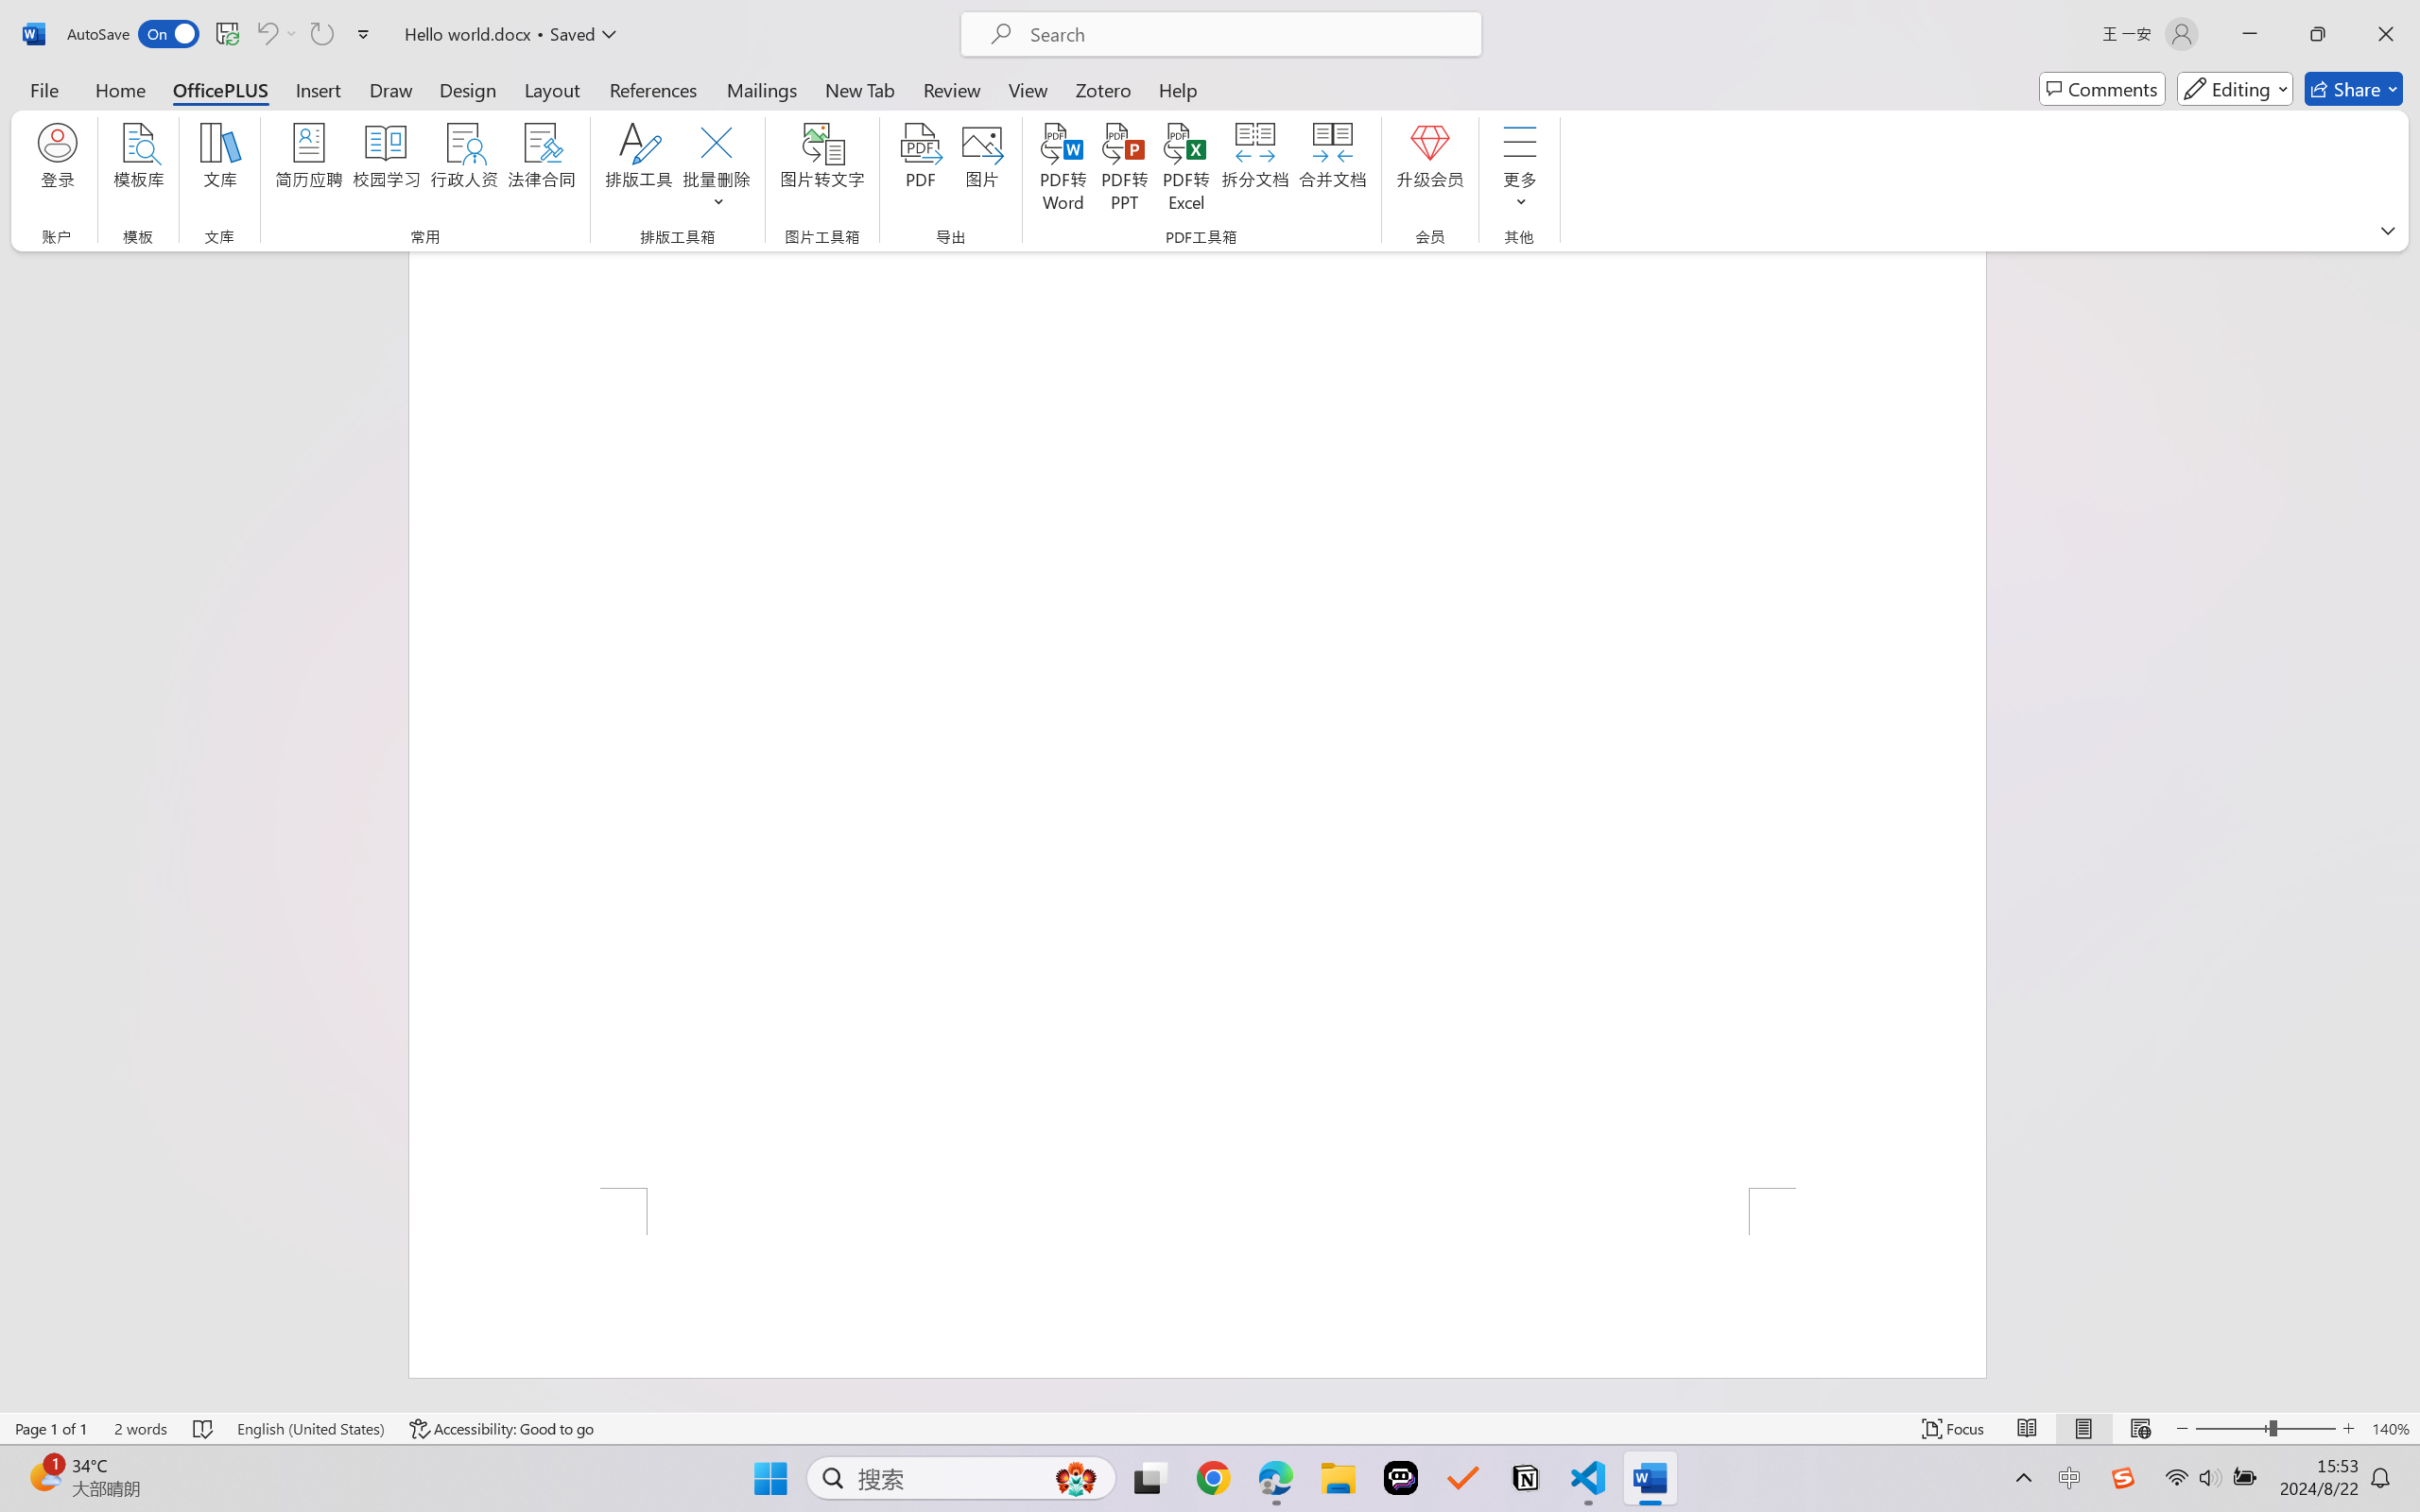  I want to click on Comments, so click(2102, 89).